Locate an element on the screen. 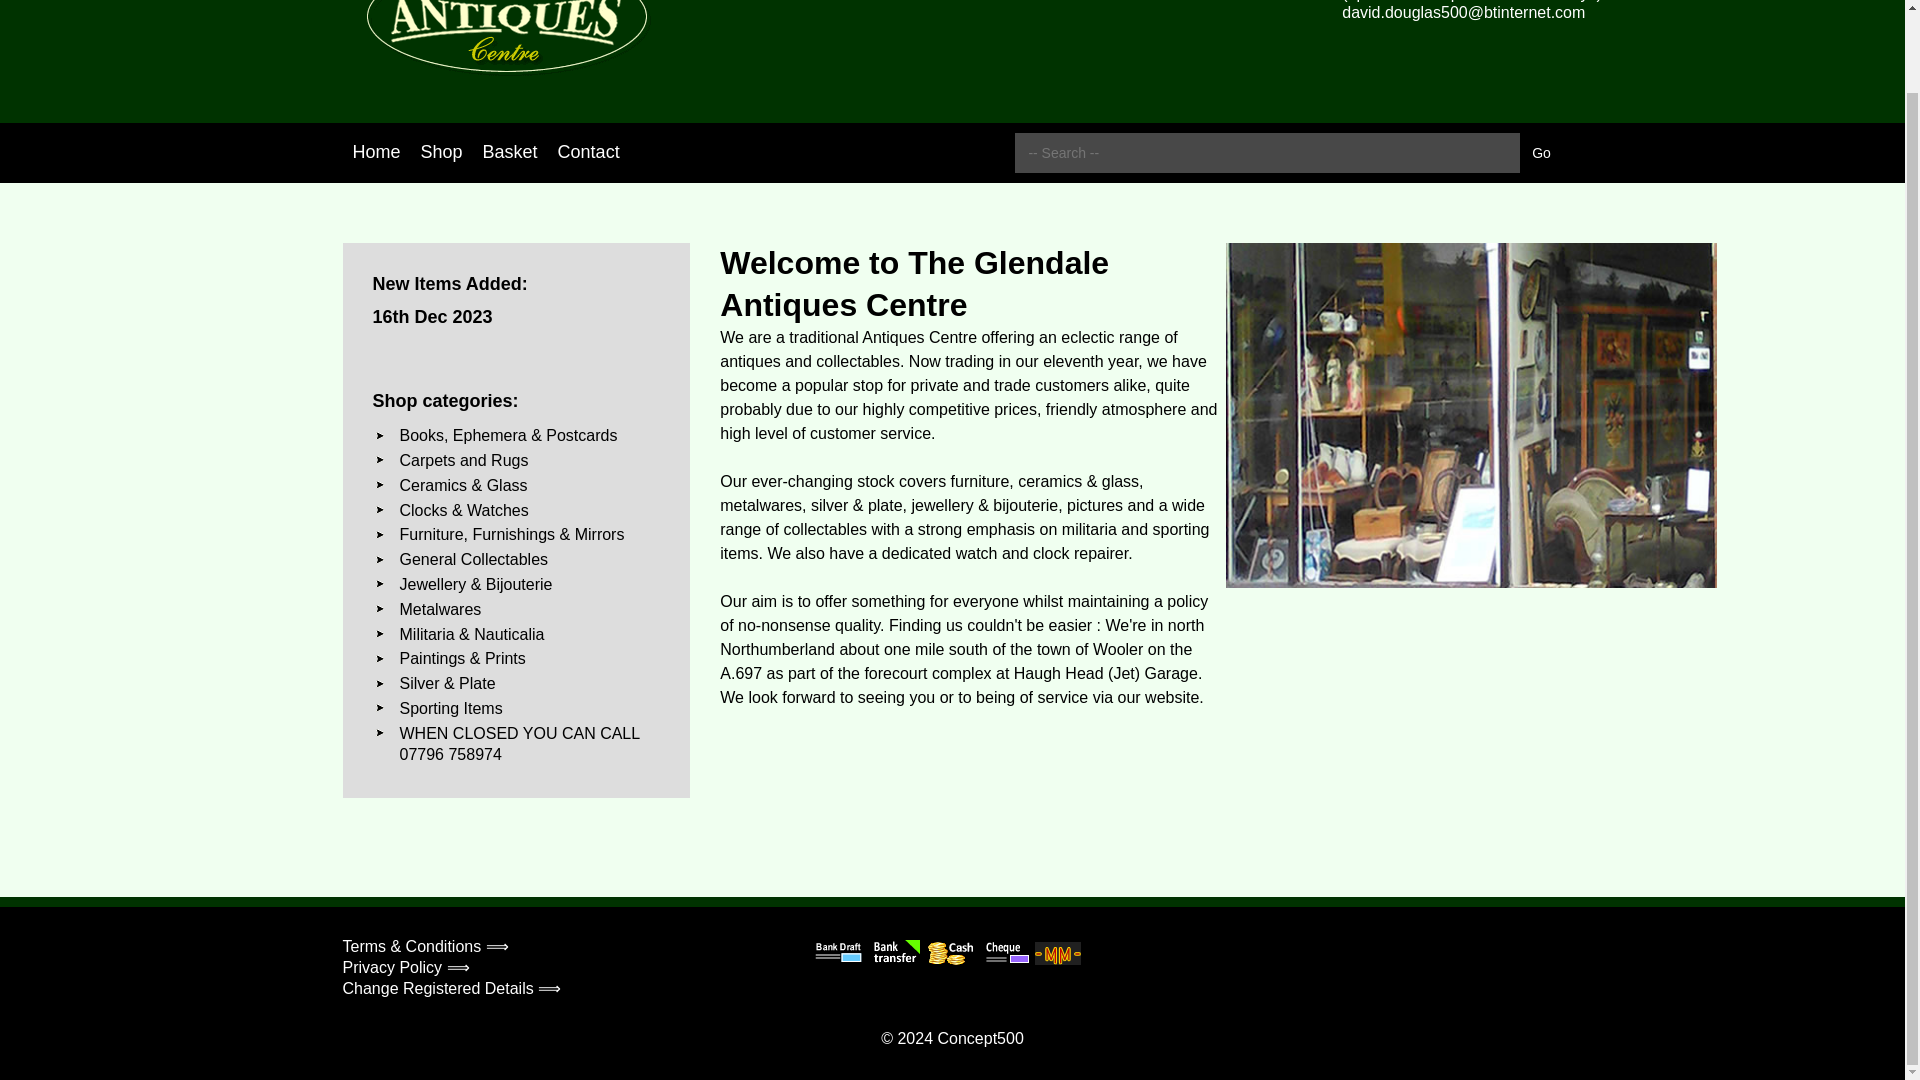 The width and height of the screenshot is (1920, 1080). Contact is located at coordinates (588, 152).